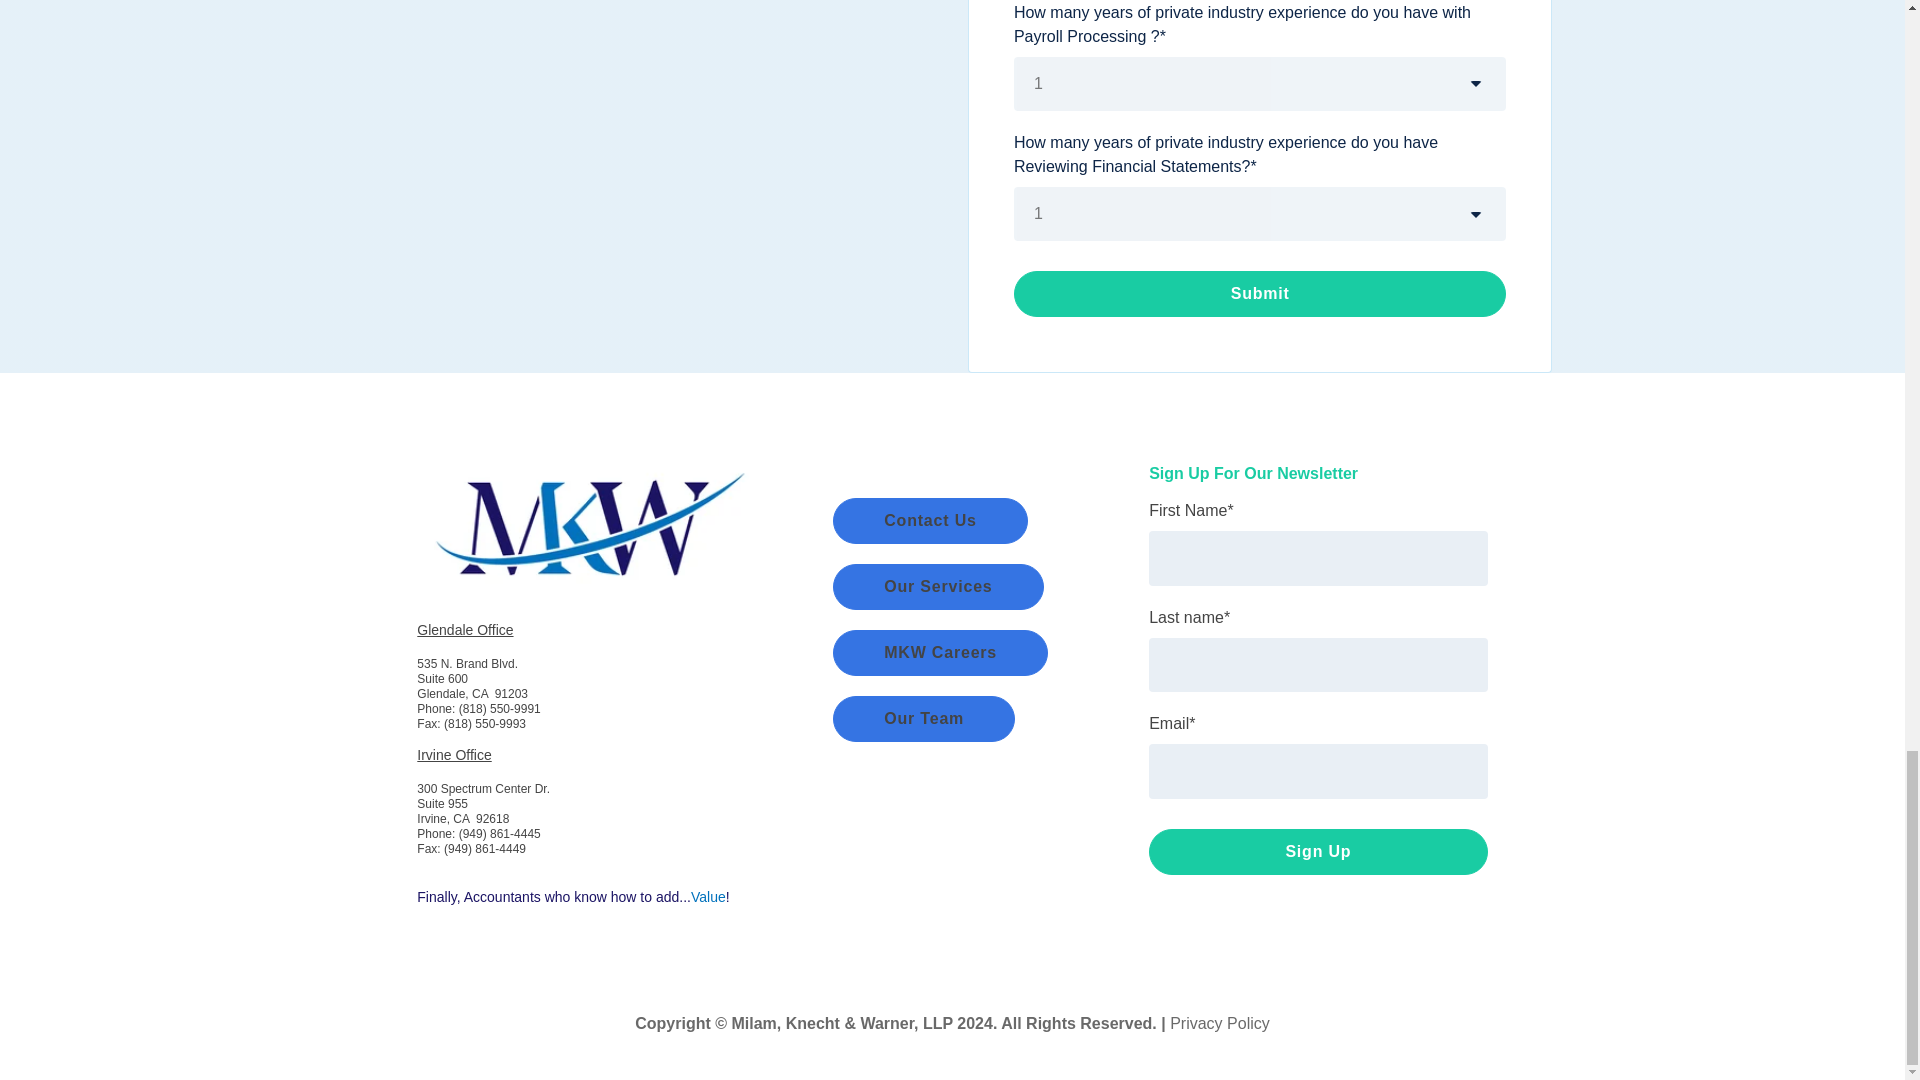 Image resolution: width=1920 pixels, height=1080 pixels. What do you see at coordinates (938, 586) in the screenshot?
I see `Our Services` at bounding box center [938, 586].